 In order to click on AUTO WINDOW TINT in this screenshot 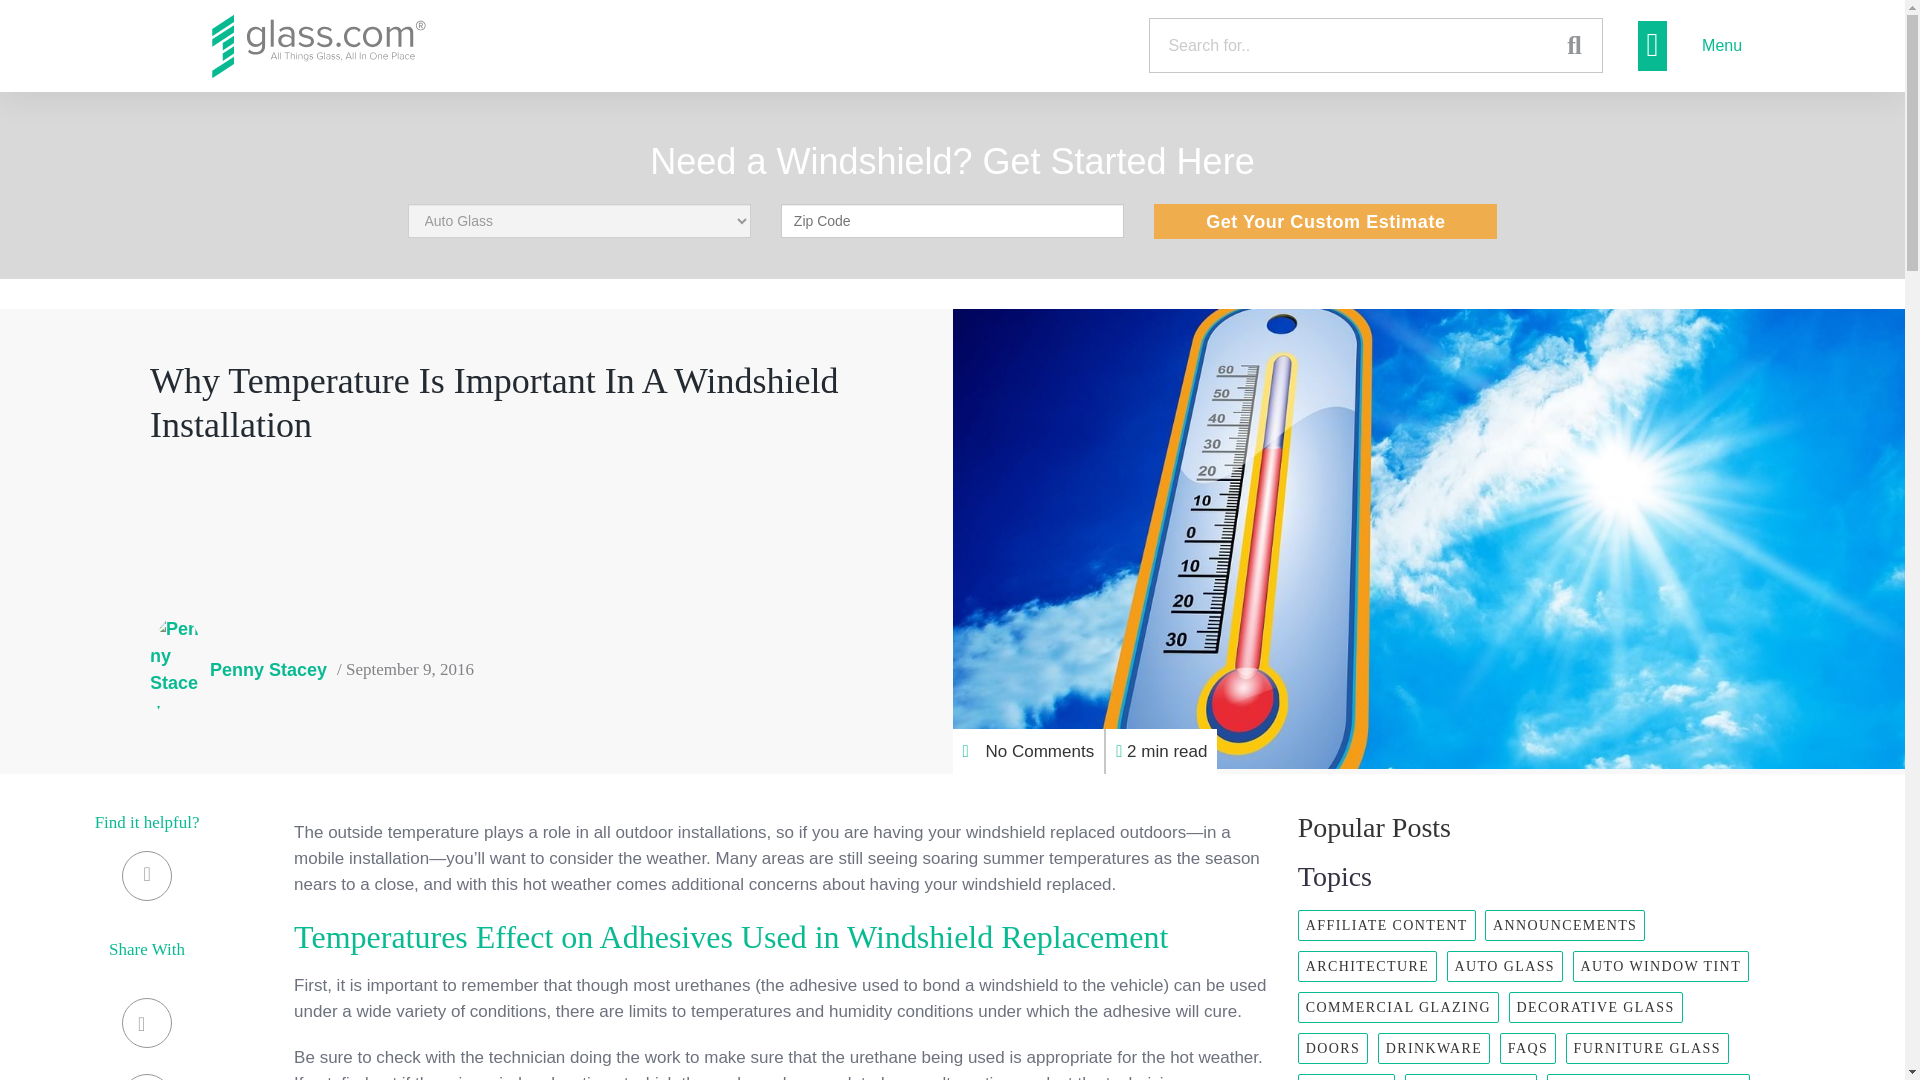, I will do `click(1660, 966)`.